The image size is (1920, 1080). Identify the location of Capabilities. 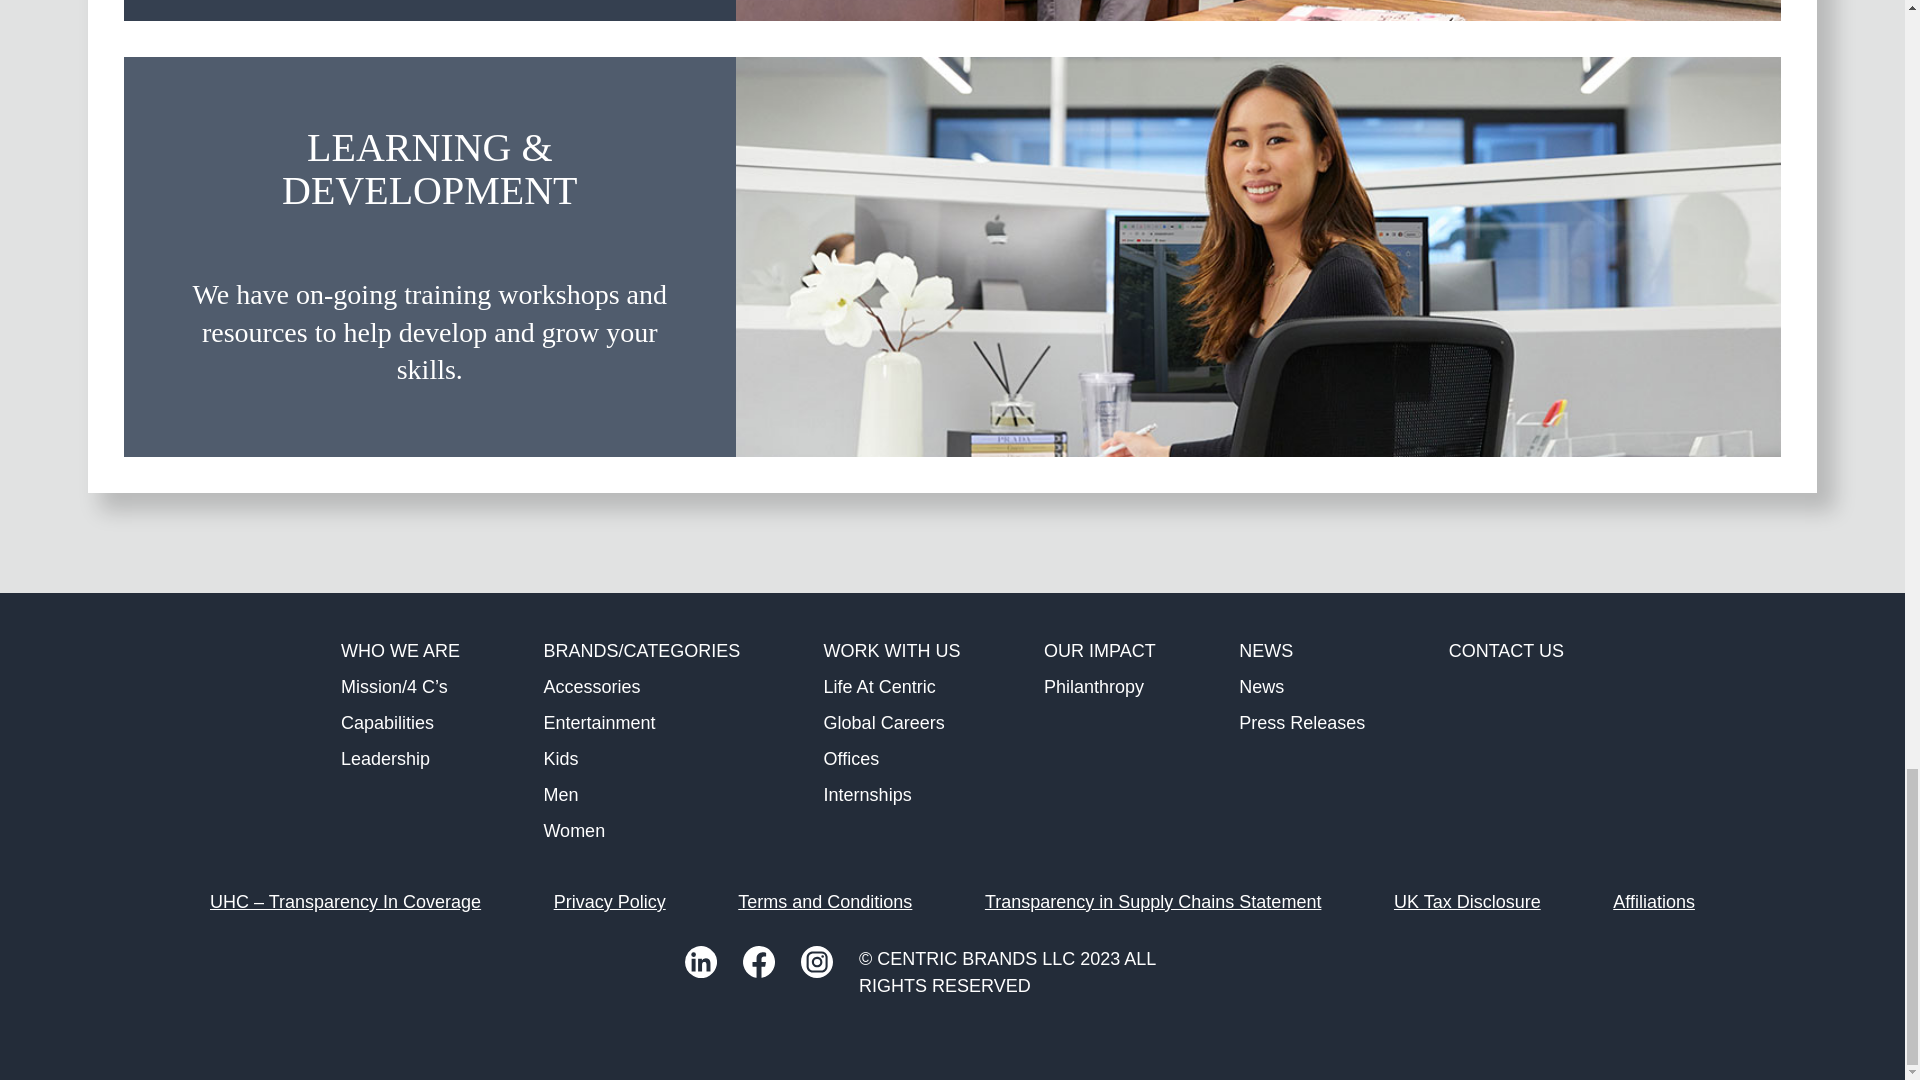
(387, 722).